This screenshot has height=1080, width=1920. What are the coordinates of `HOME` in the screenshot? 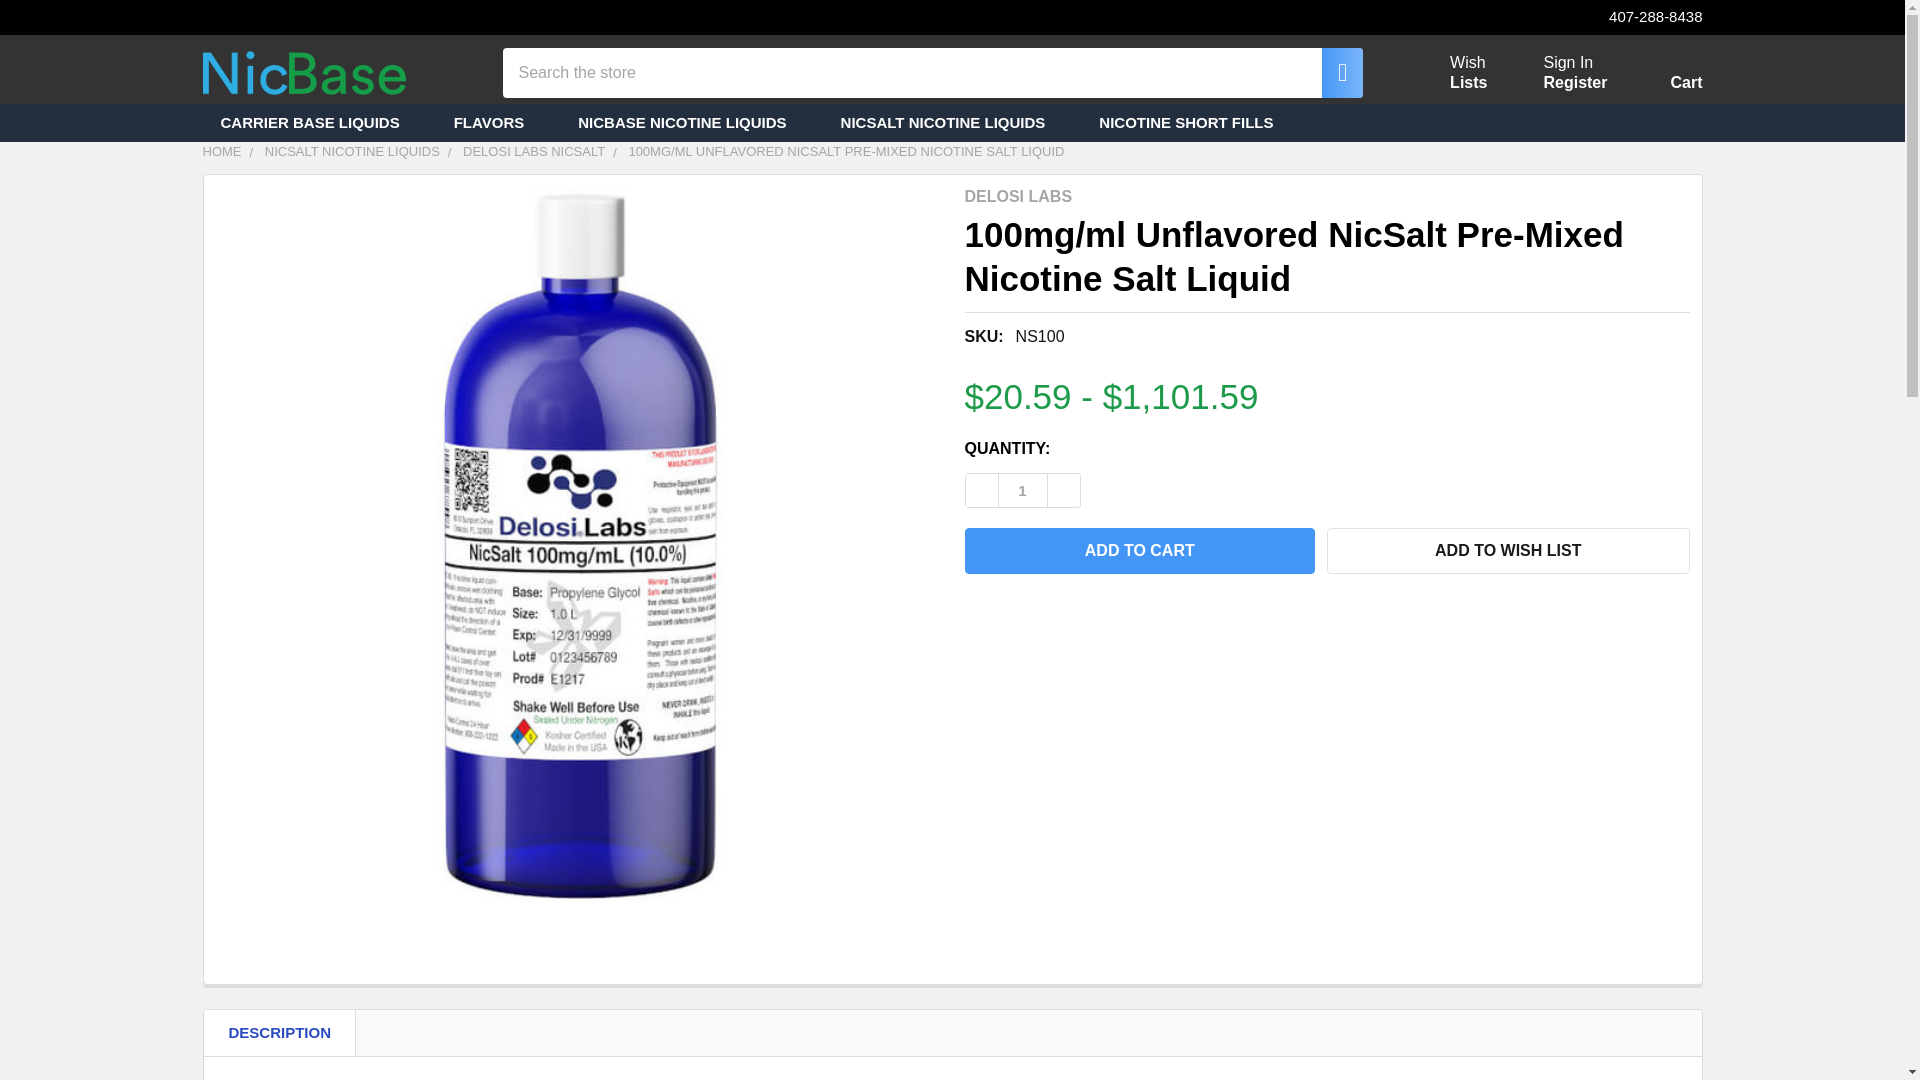 It's located at (221, 150).